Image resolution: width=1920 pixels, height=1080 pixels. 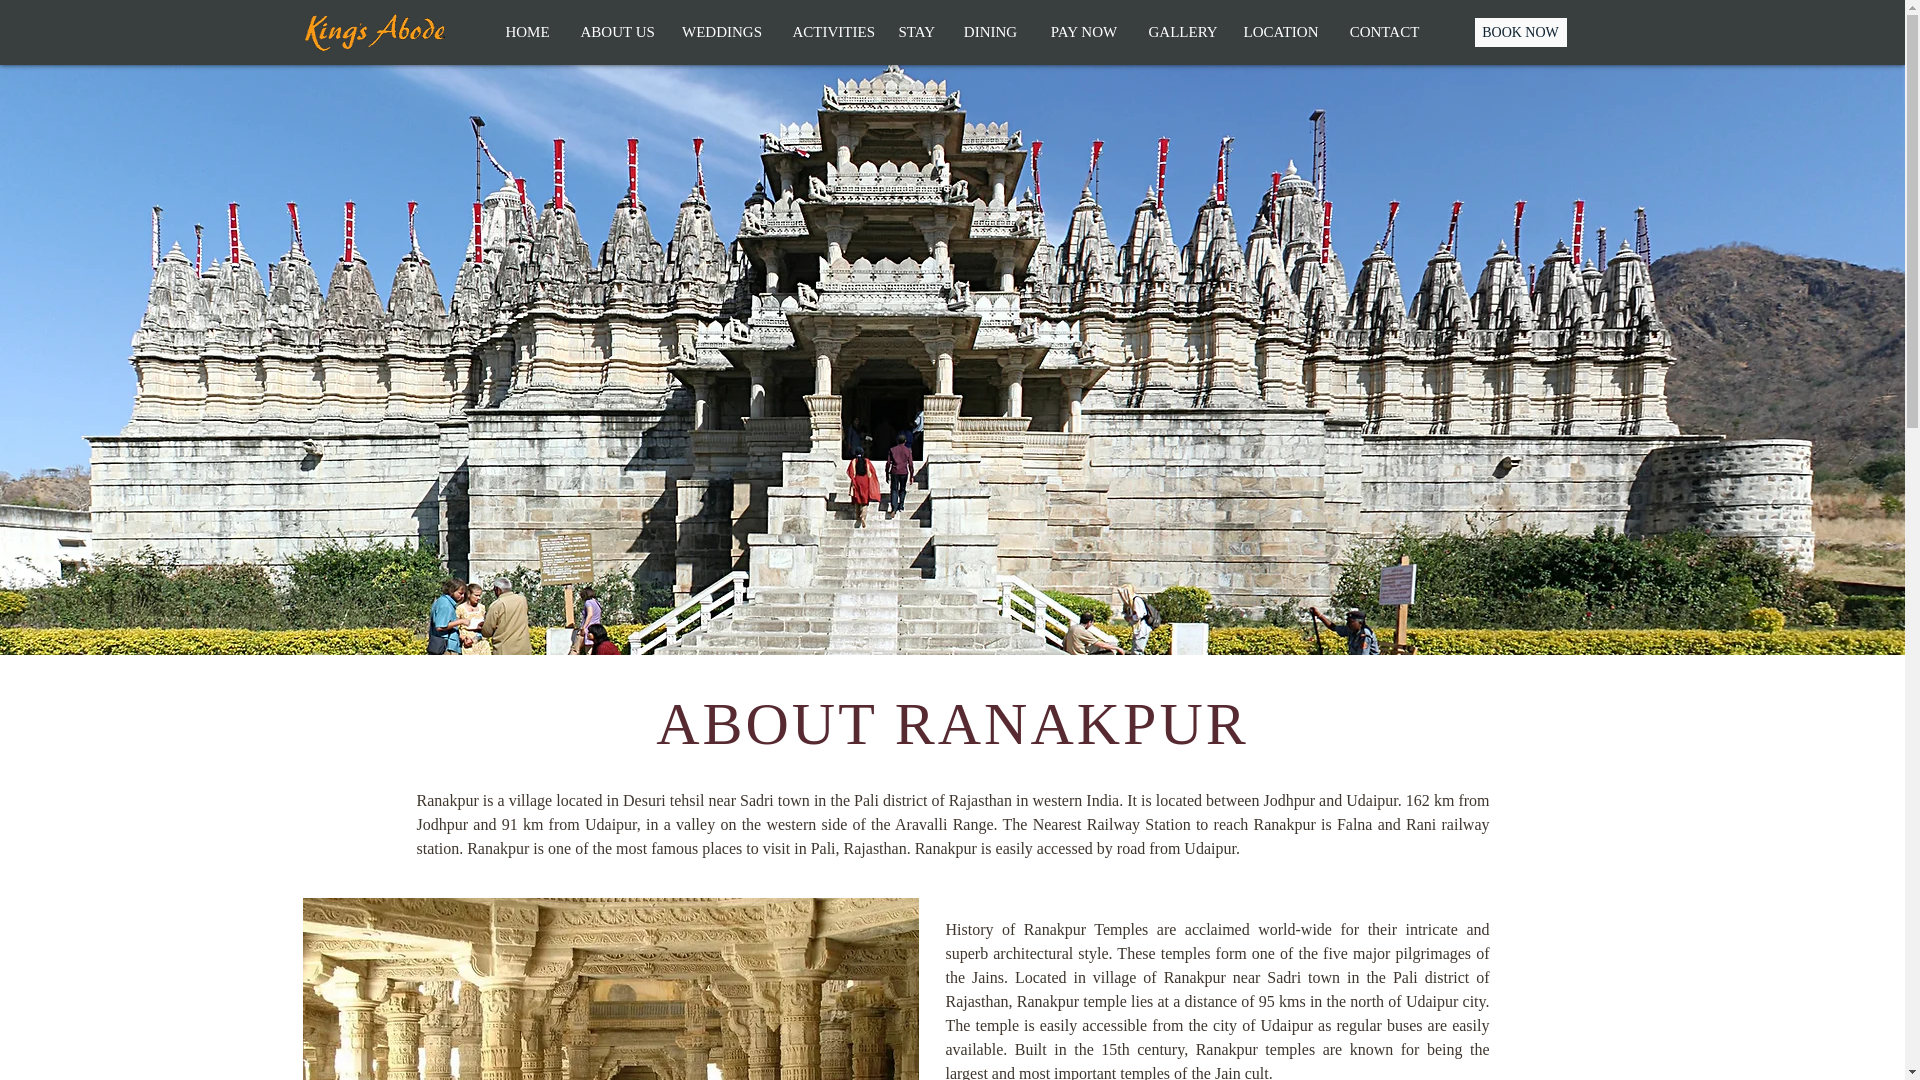 What do you see at coordinates (722, 32) in the screenshot?
I see `WEDDINGS` at bounding box center [722, 32].